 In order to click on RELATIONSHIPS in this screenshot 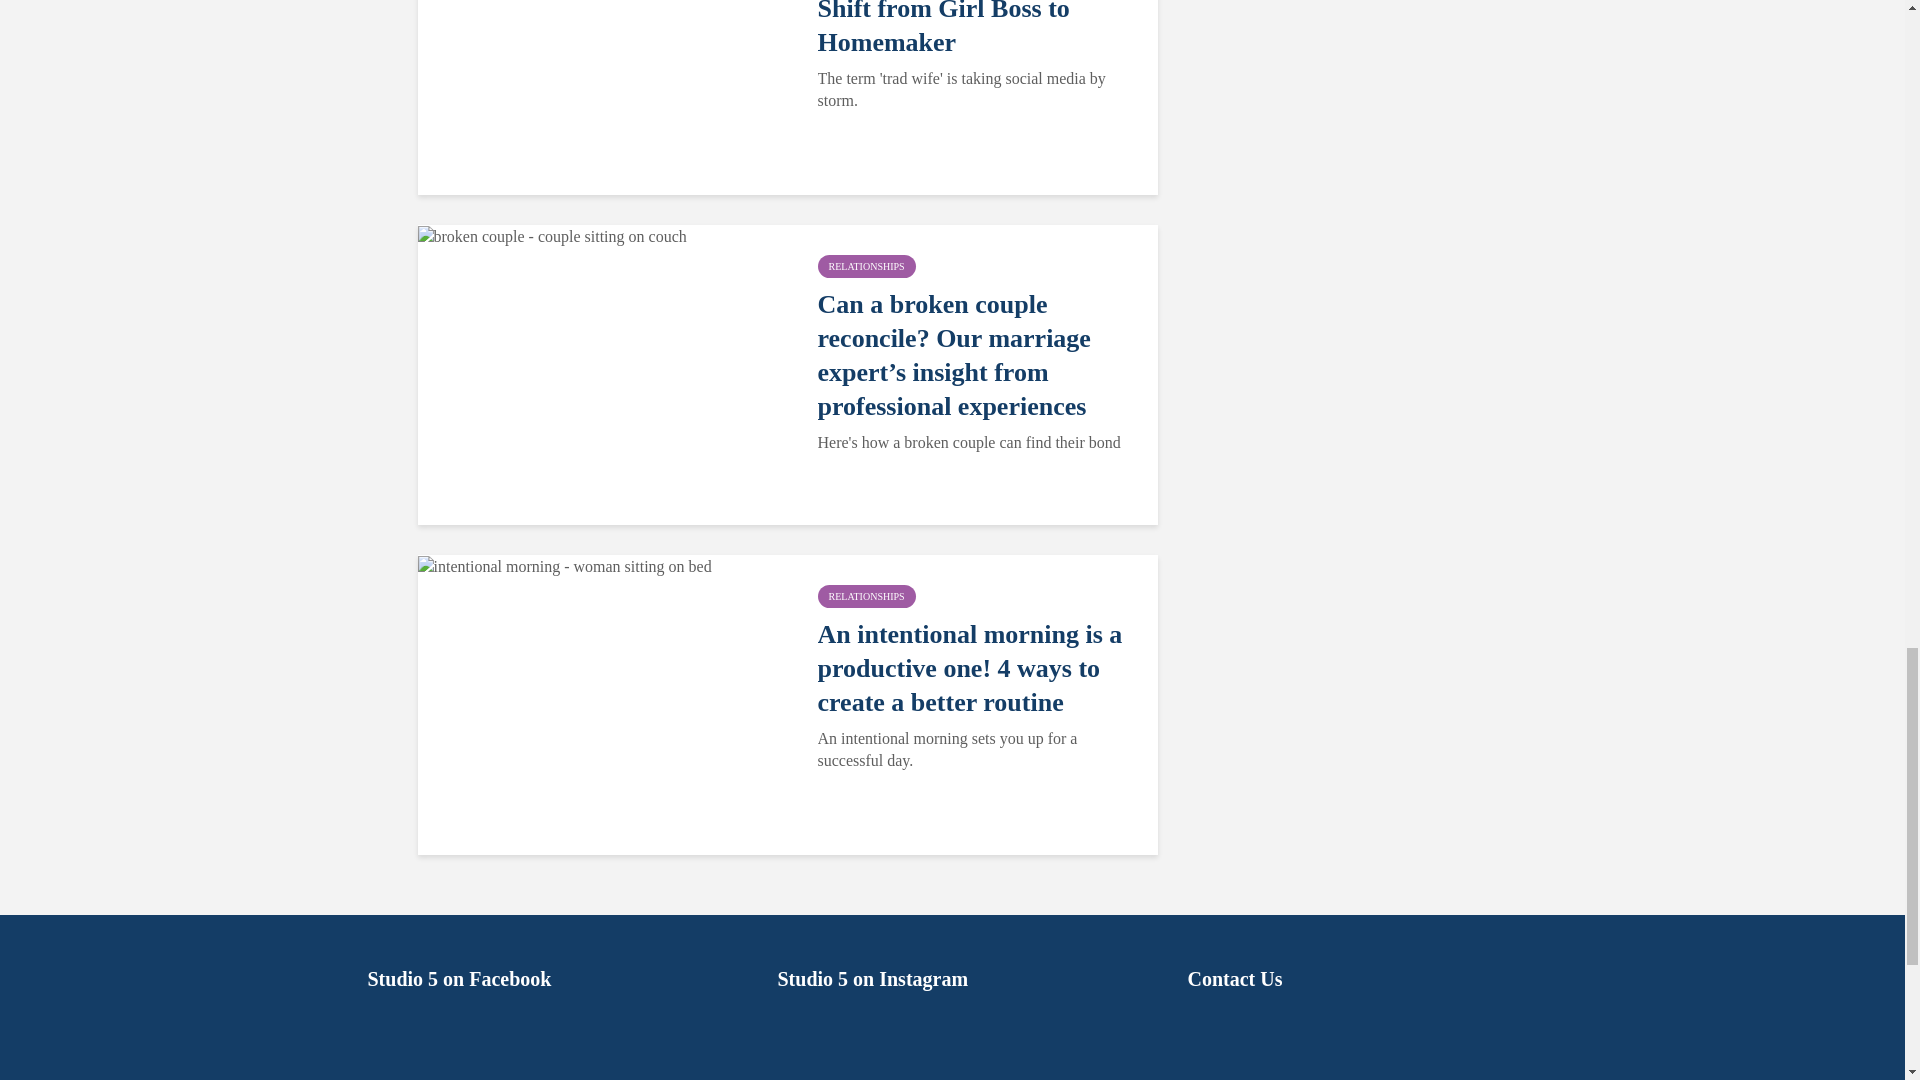, I will do `click(866, 266)`.